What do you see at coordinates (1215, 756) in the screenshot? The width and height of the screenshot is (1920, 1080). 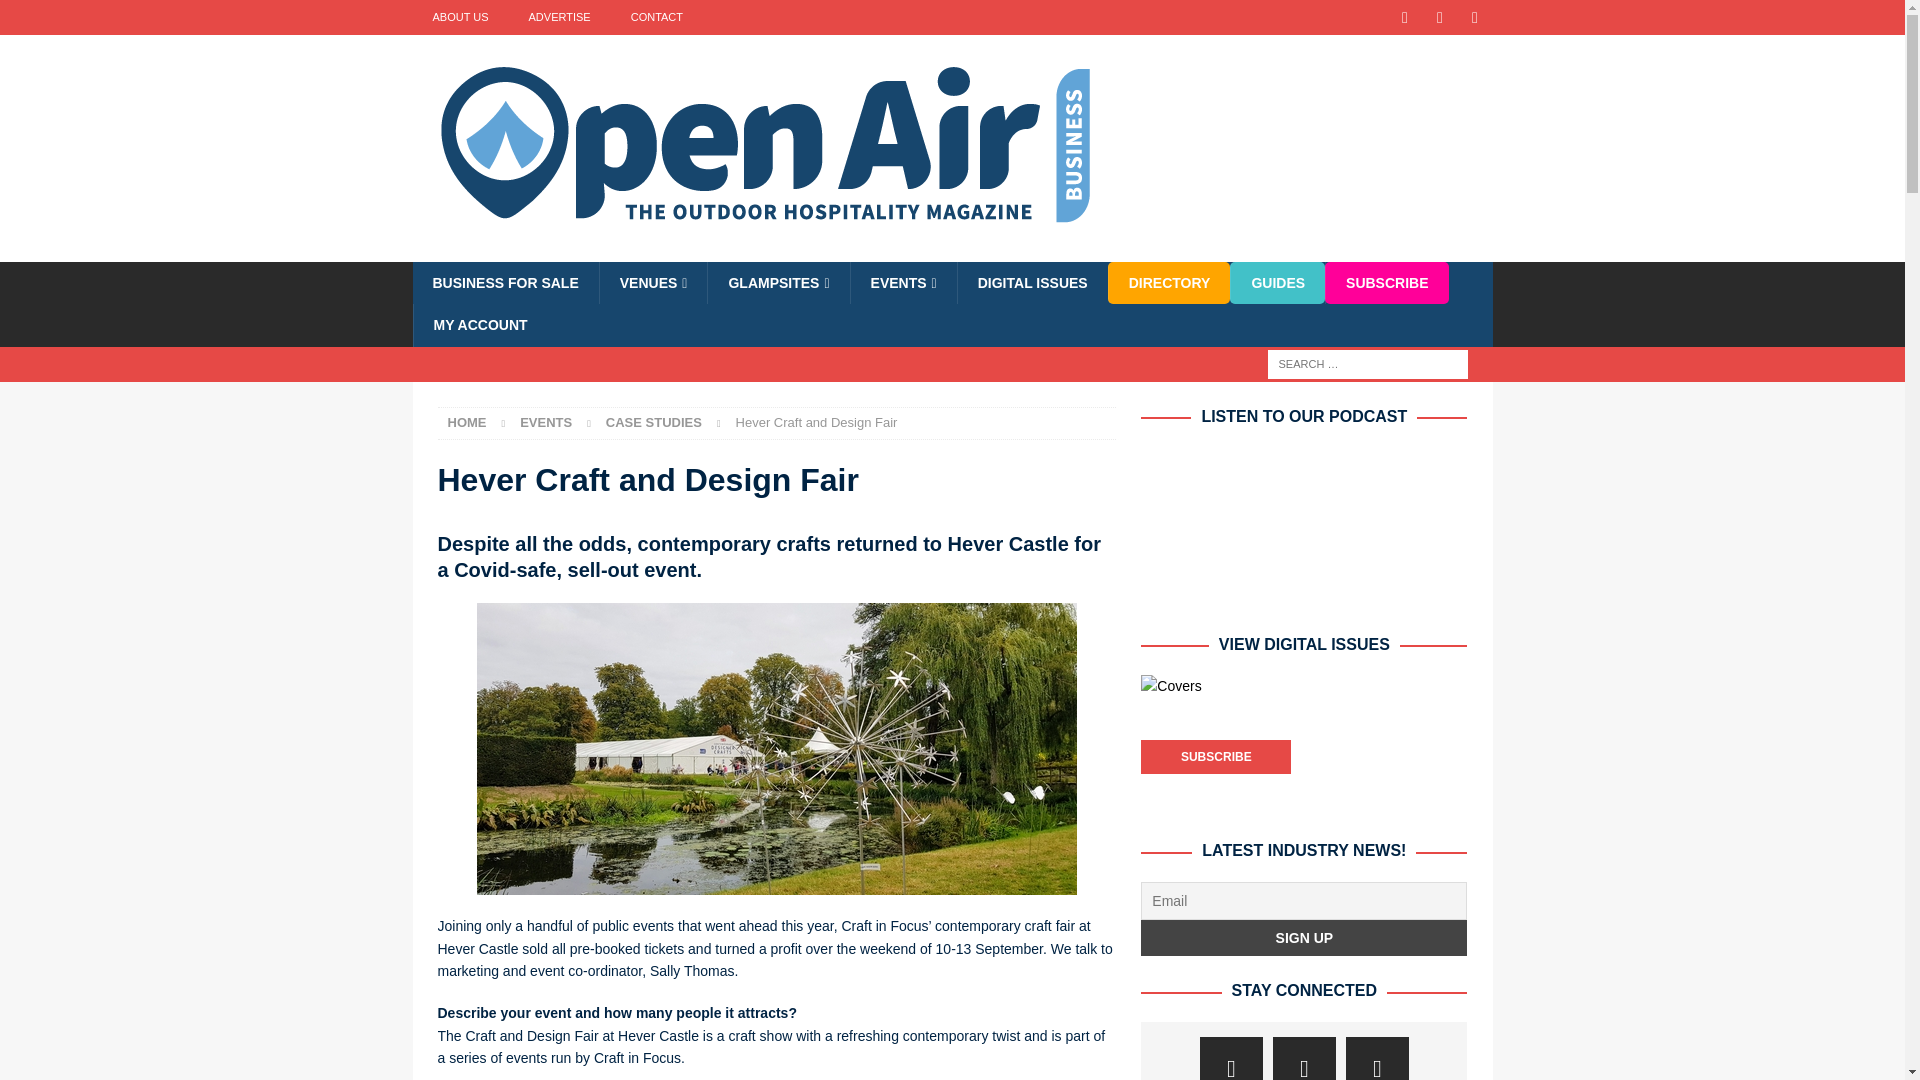 I see `Subscribe` at bounding box center [1215, 756].